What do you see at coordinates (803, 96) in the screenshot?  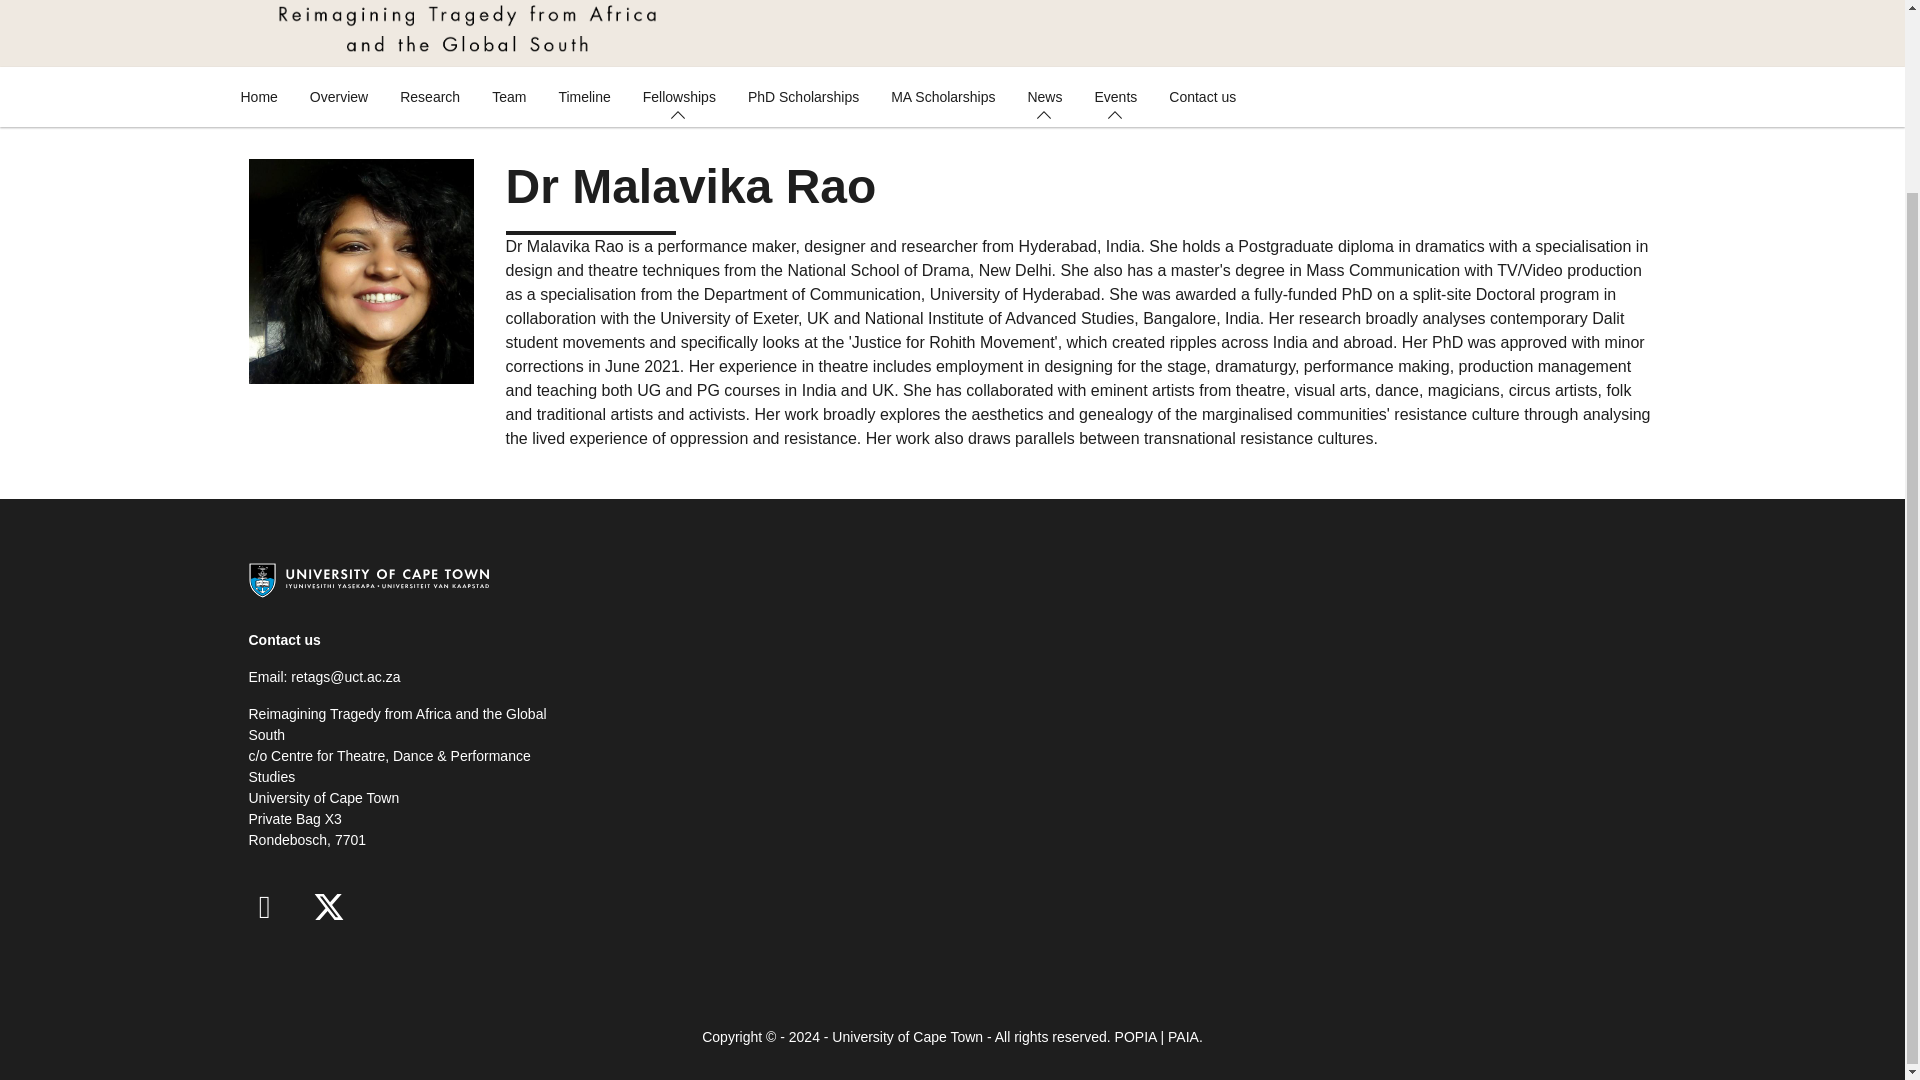 I see `PhD Scholarships` at bounding box center [803, 96].